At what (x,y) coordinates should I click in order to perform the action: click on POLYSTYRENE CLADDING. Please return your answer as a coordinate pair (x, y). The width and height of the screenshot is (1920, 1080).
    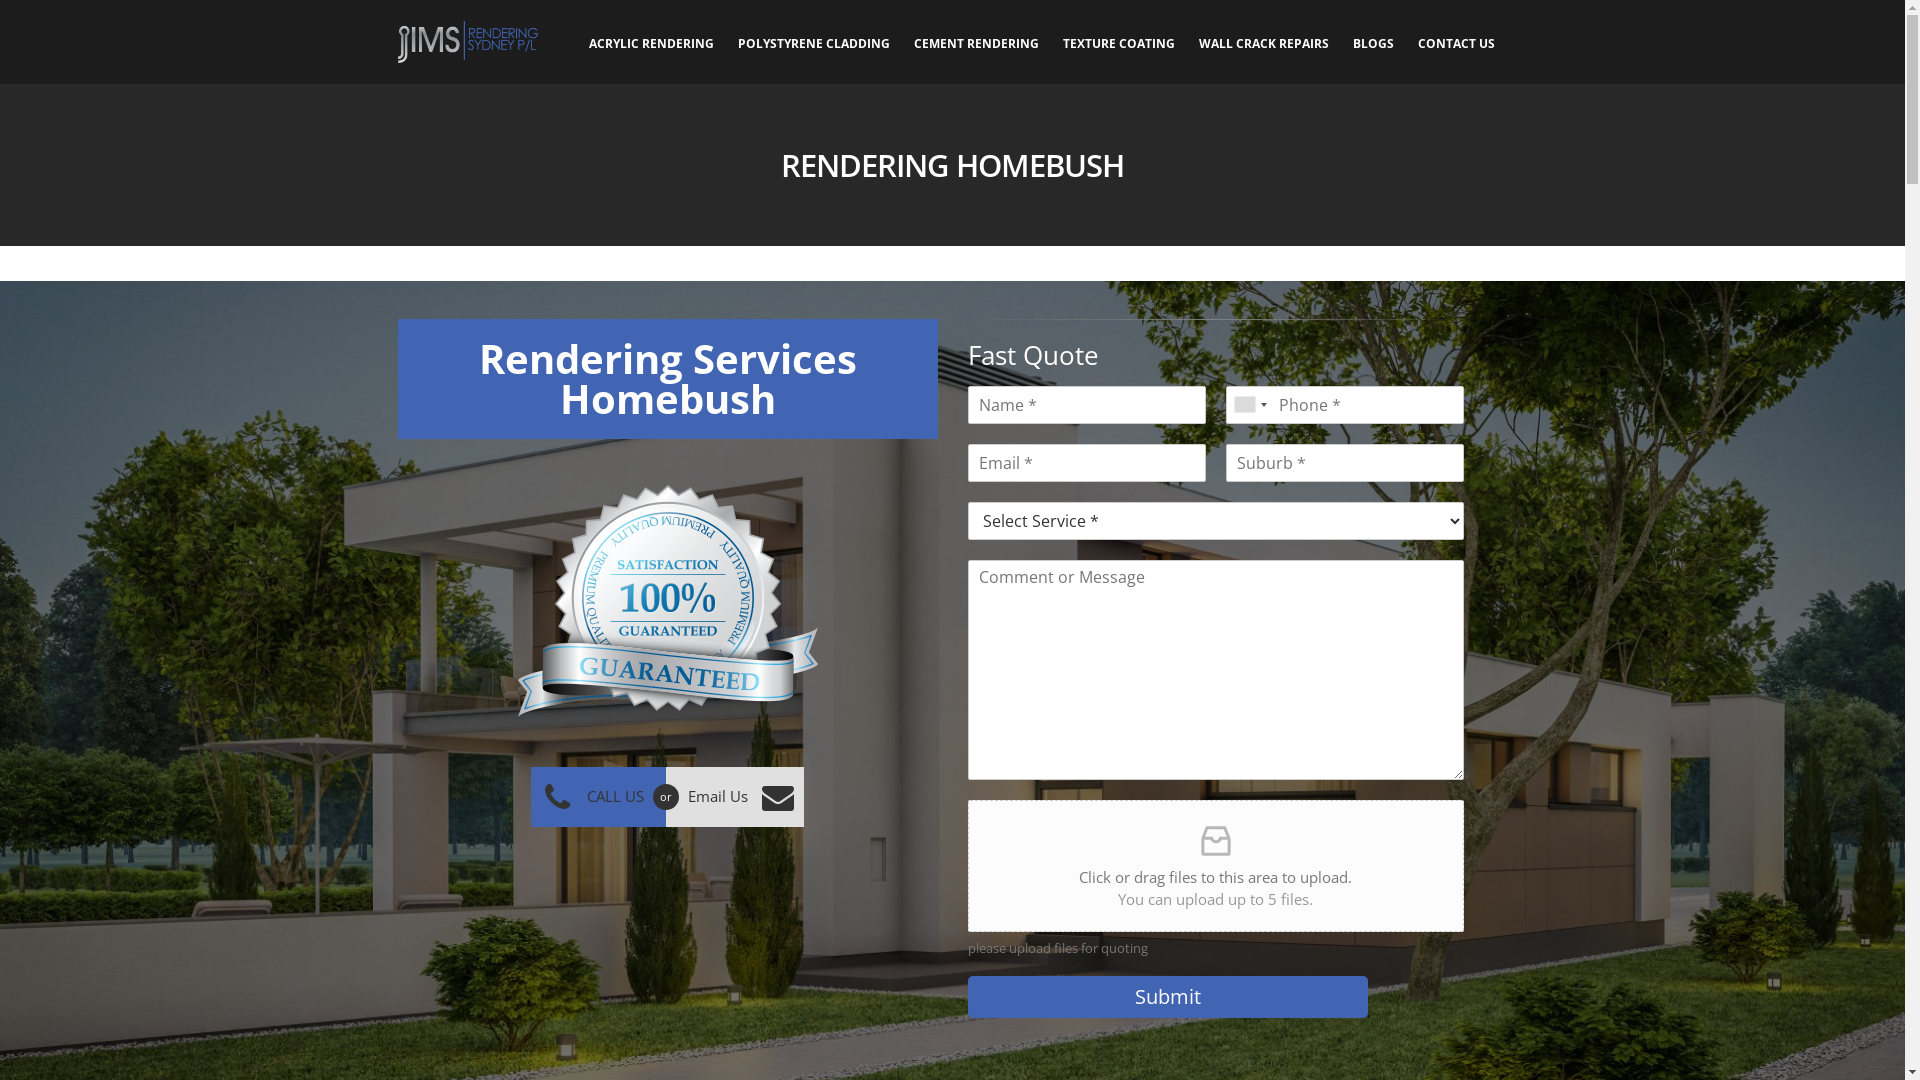
    Looking at the image, I should click on (814, 42).